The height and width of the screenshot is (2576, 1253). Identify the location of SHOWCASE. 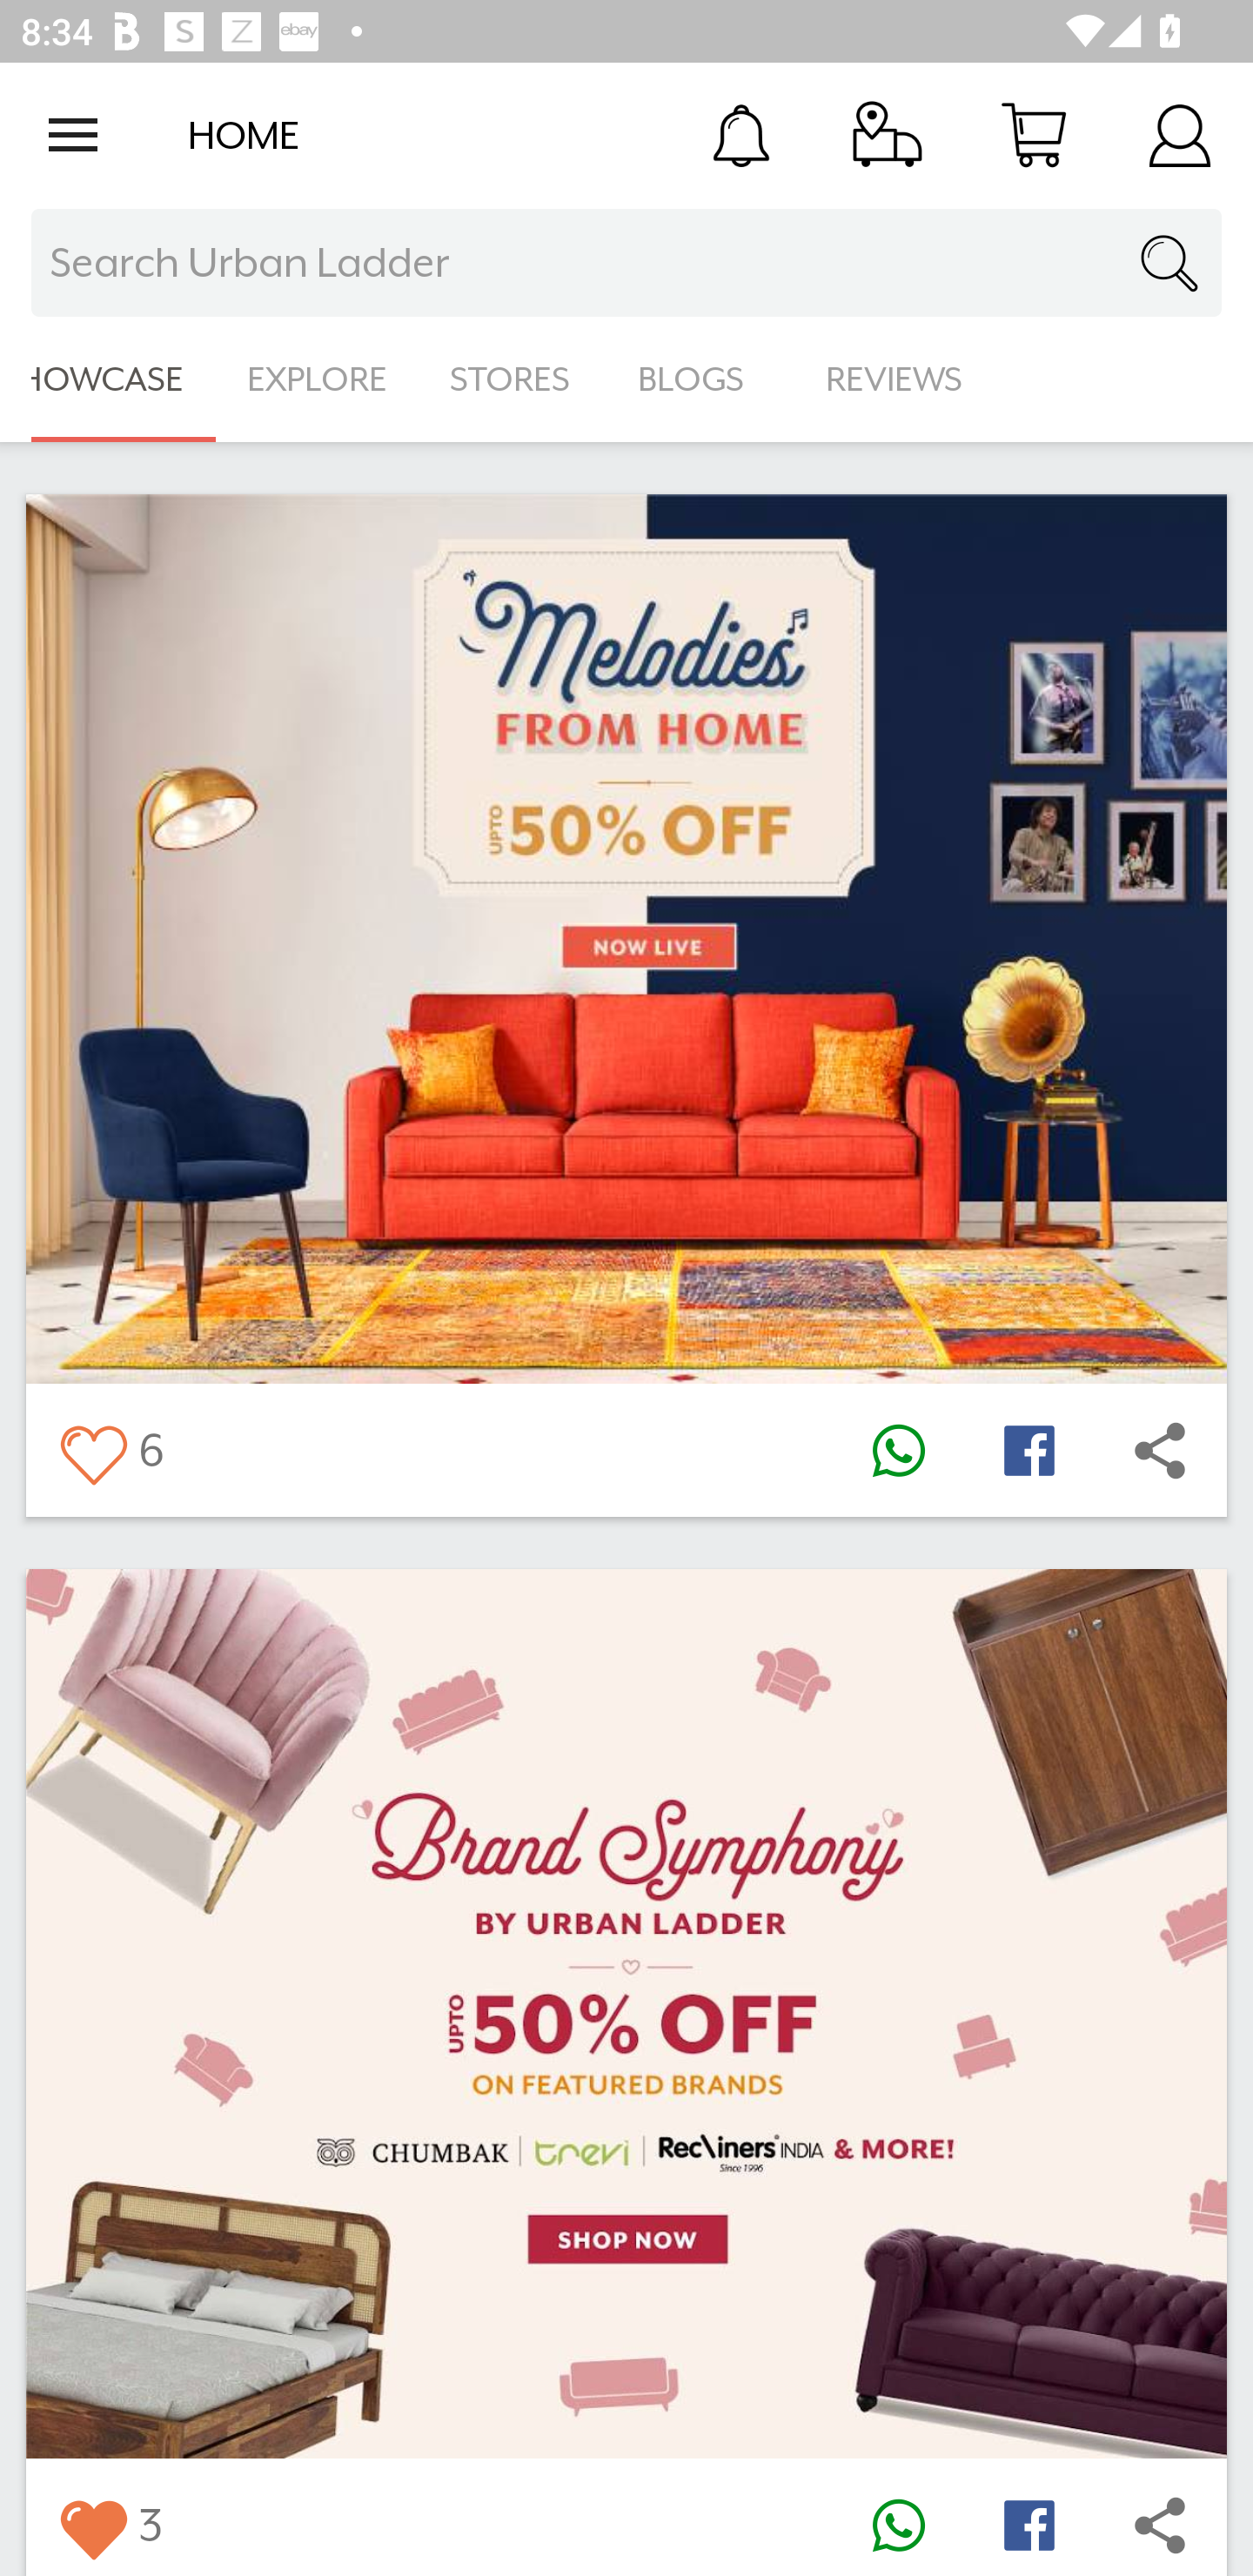
(108, 379).